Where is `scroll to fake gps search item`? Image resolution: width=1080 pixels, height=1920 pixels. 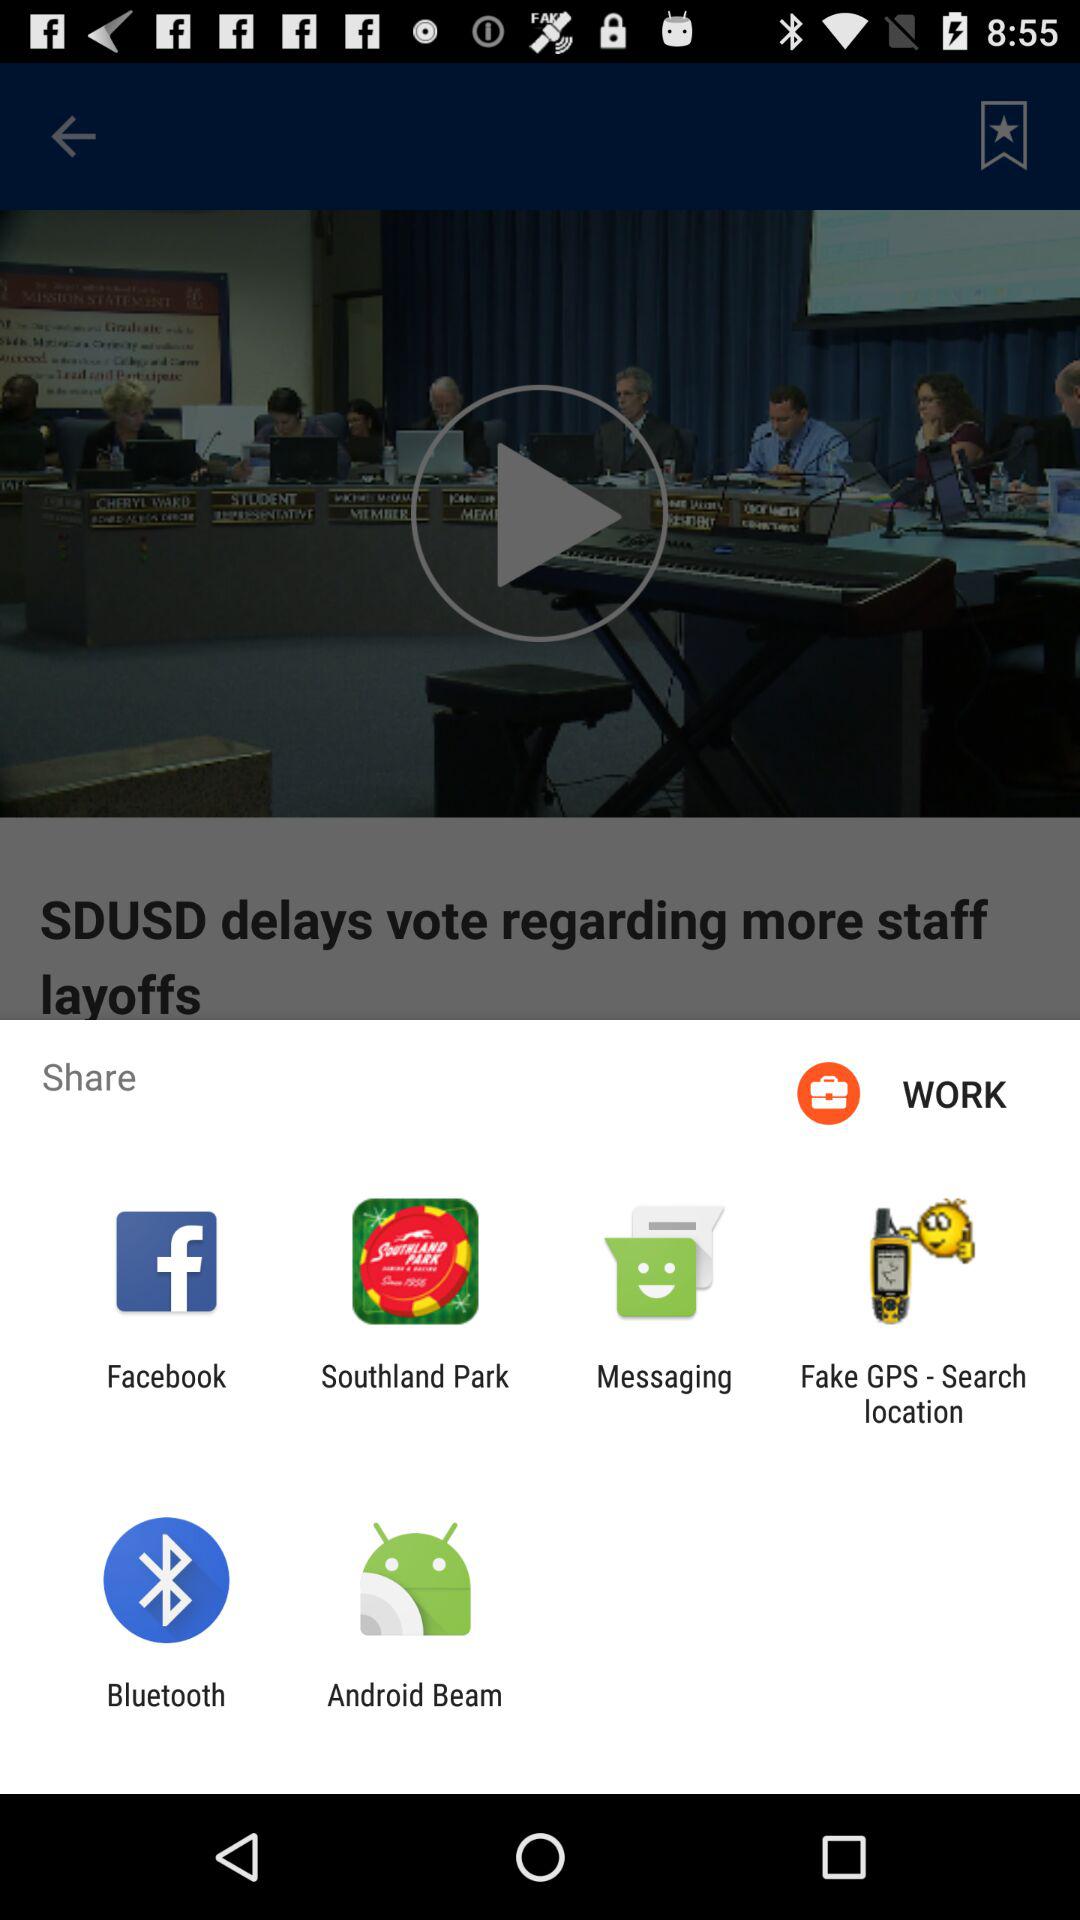
scroll to fake gps search item is located at coordinates (913, 1393).